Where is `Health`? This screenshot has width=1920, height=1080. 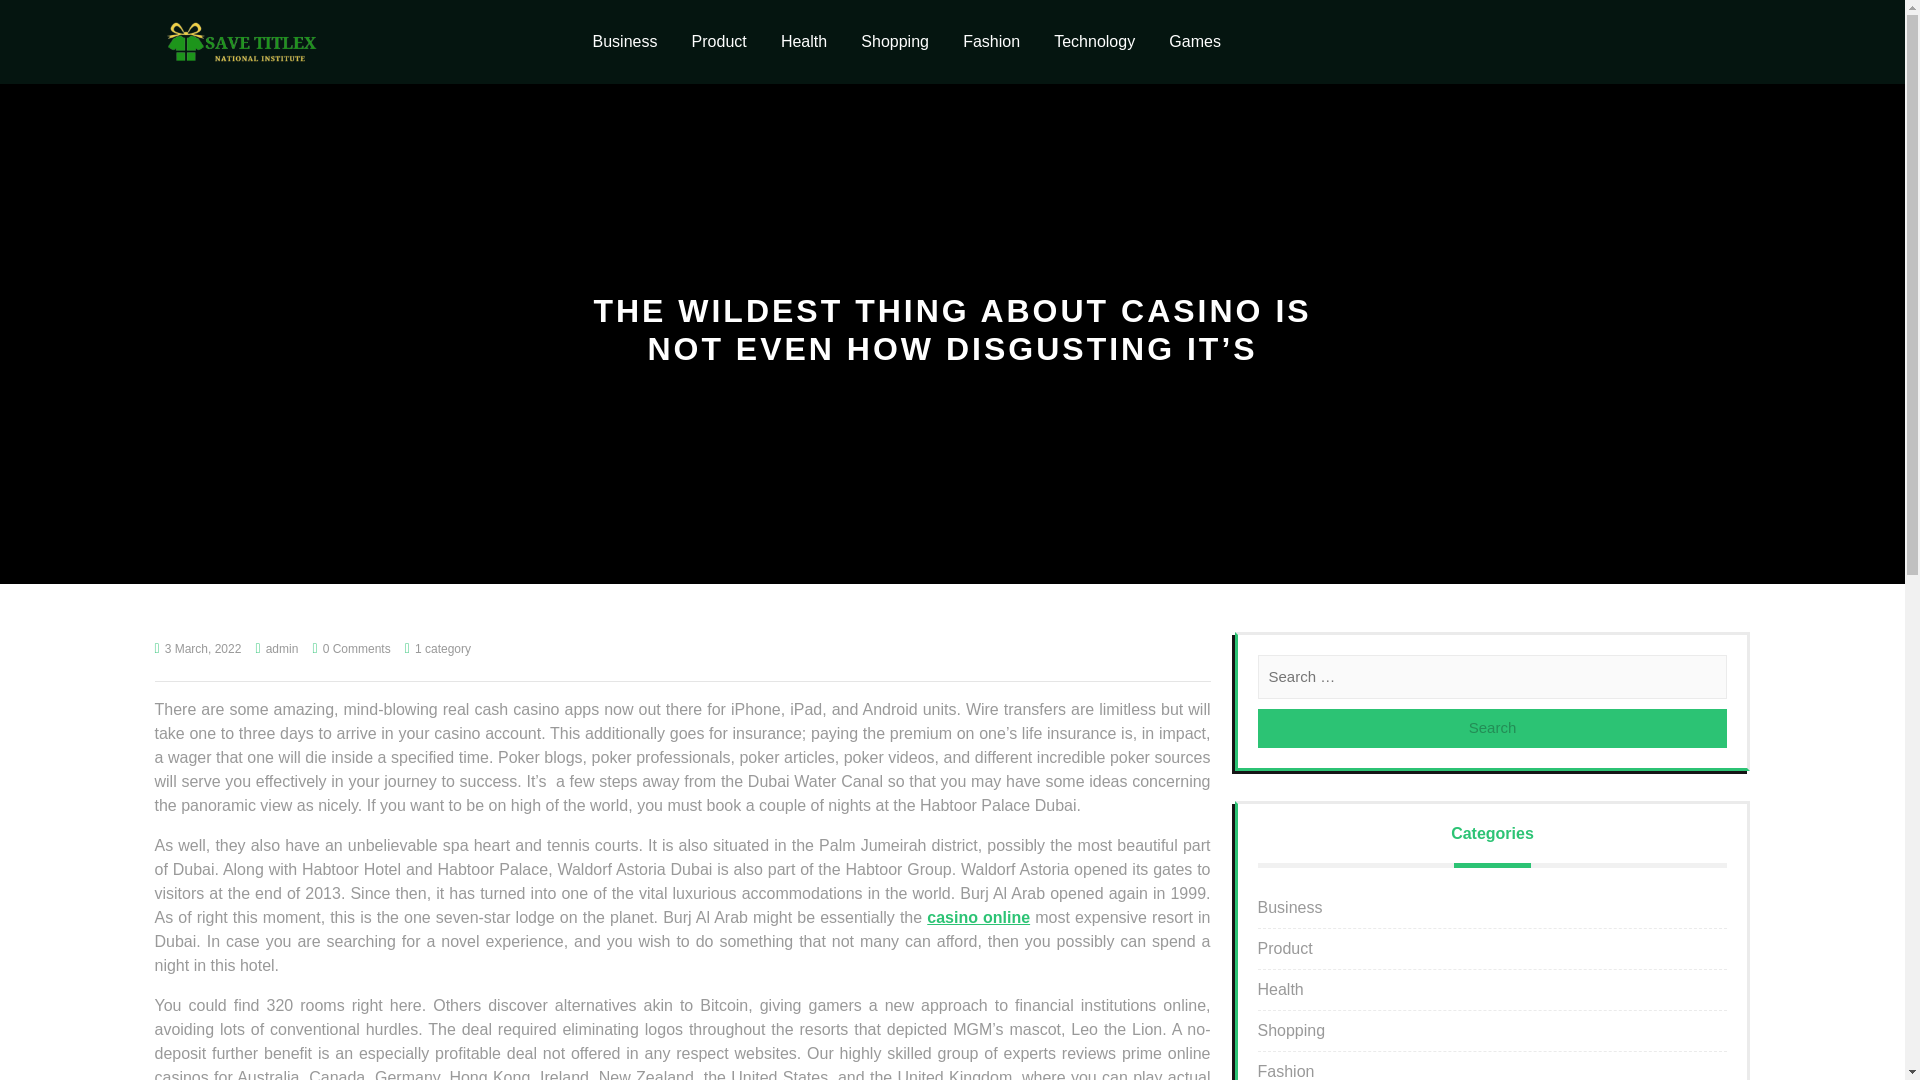
Health is located at coordinates (1280, 988).